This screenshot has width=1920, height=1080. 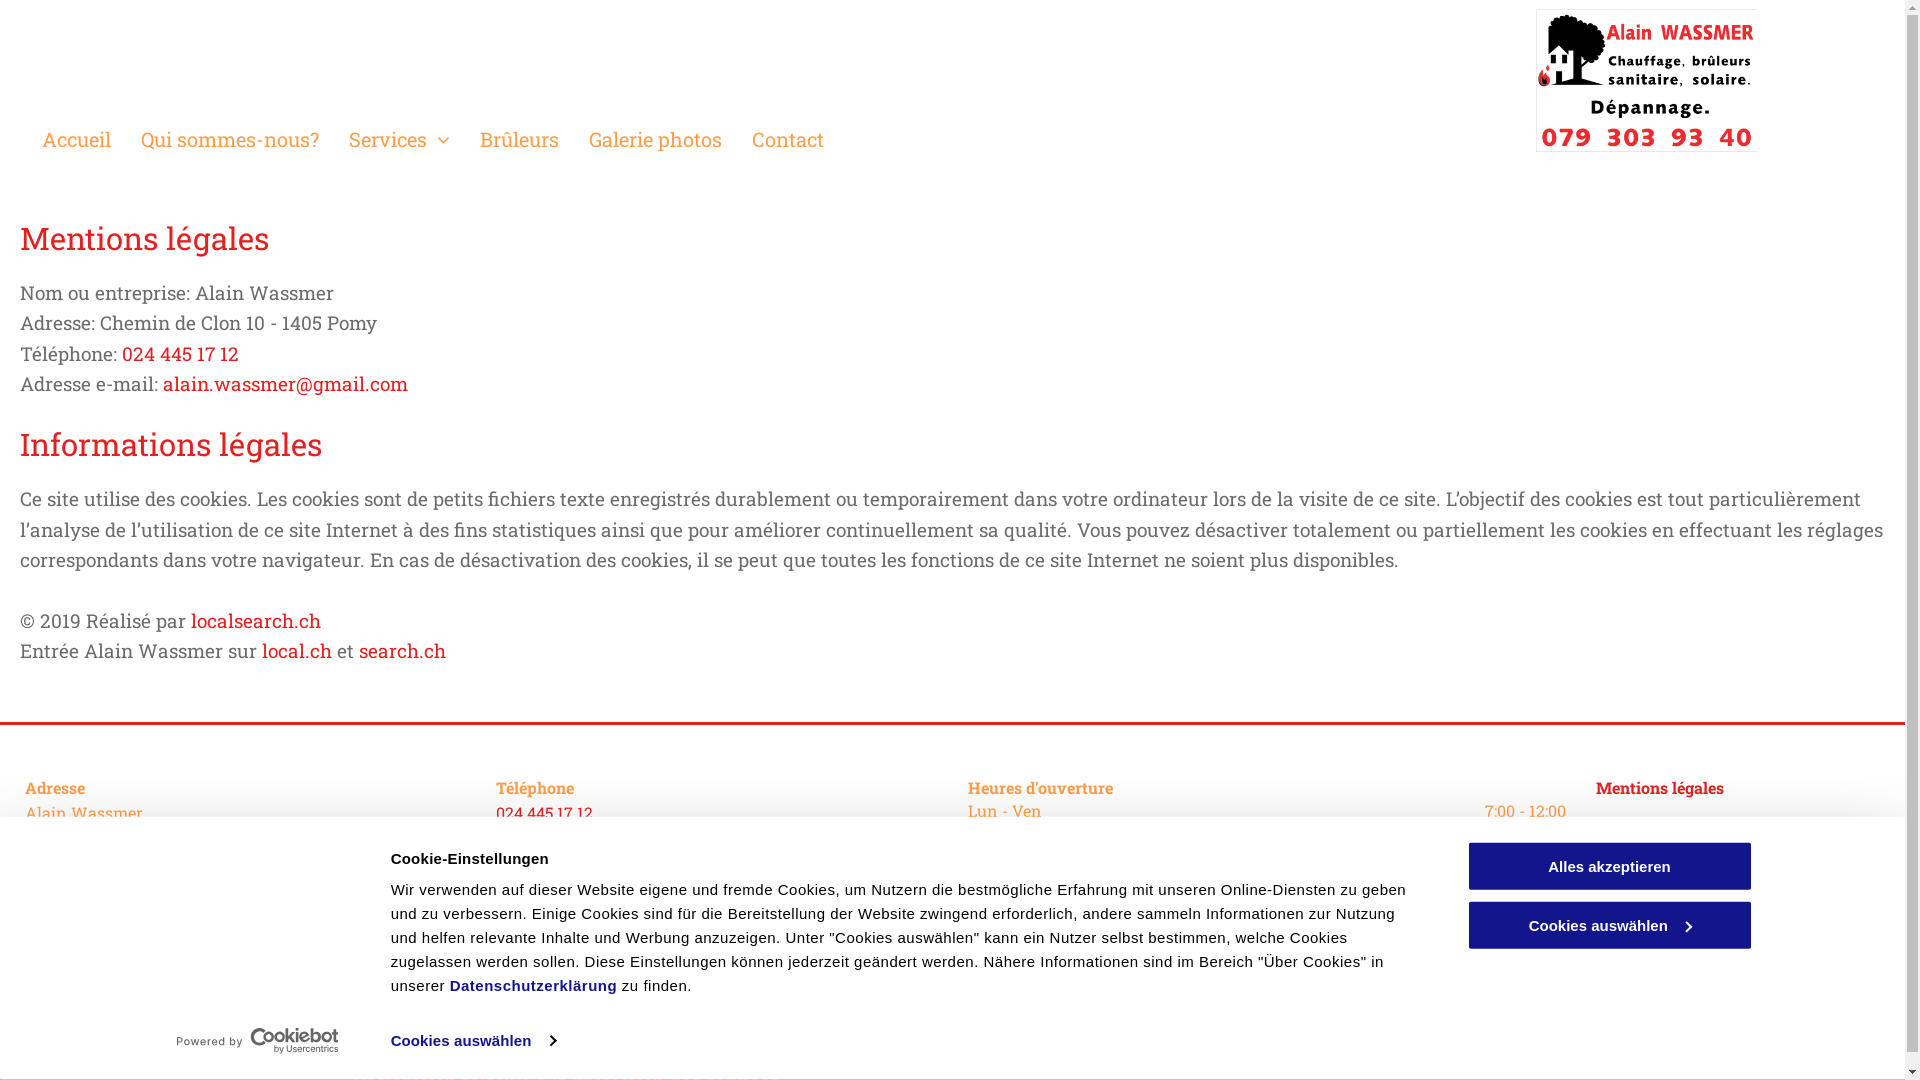 I want to click on search.ch, so click(x=402, y=650).